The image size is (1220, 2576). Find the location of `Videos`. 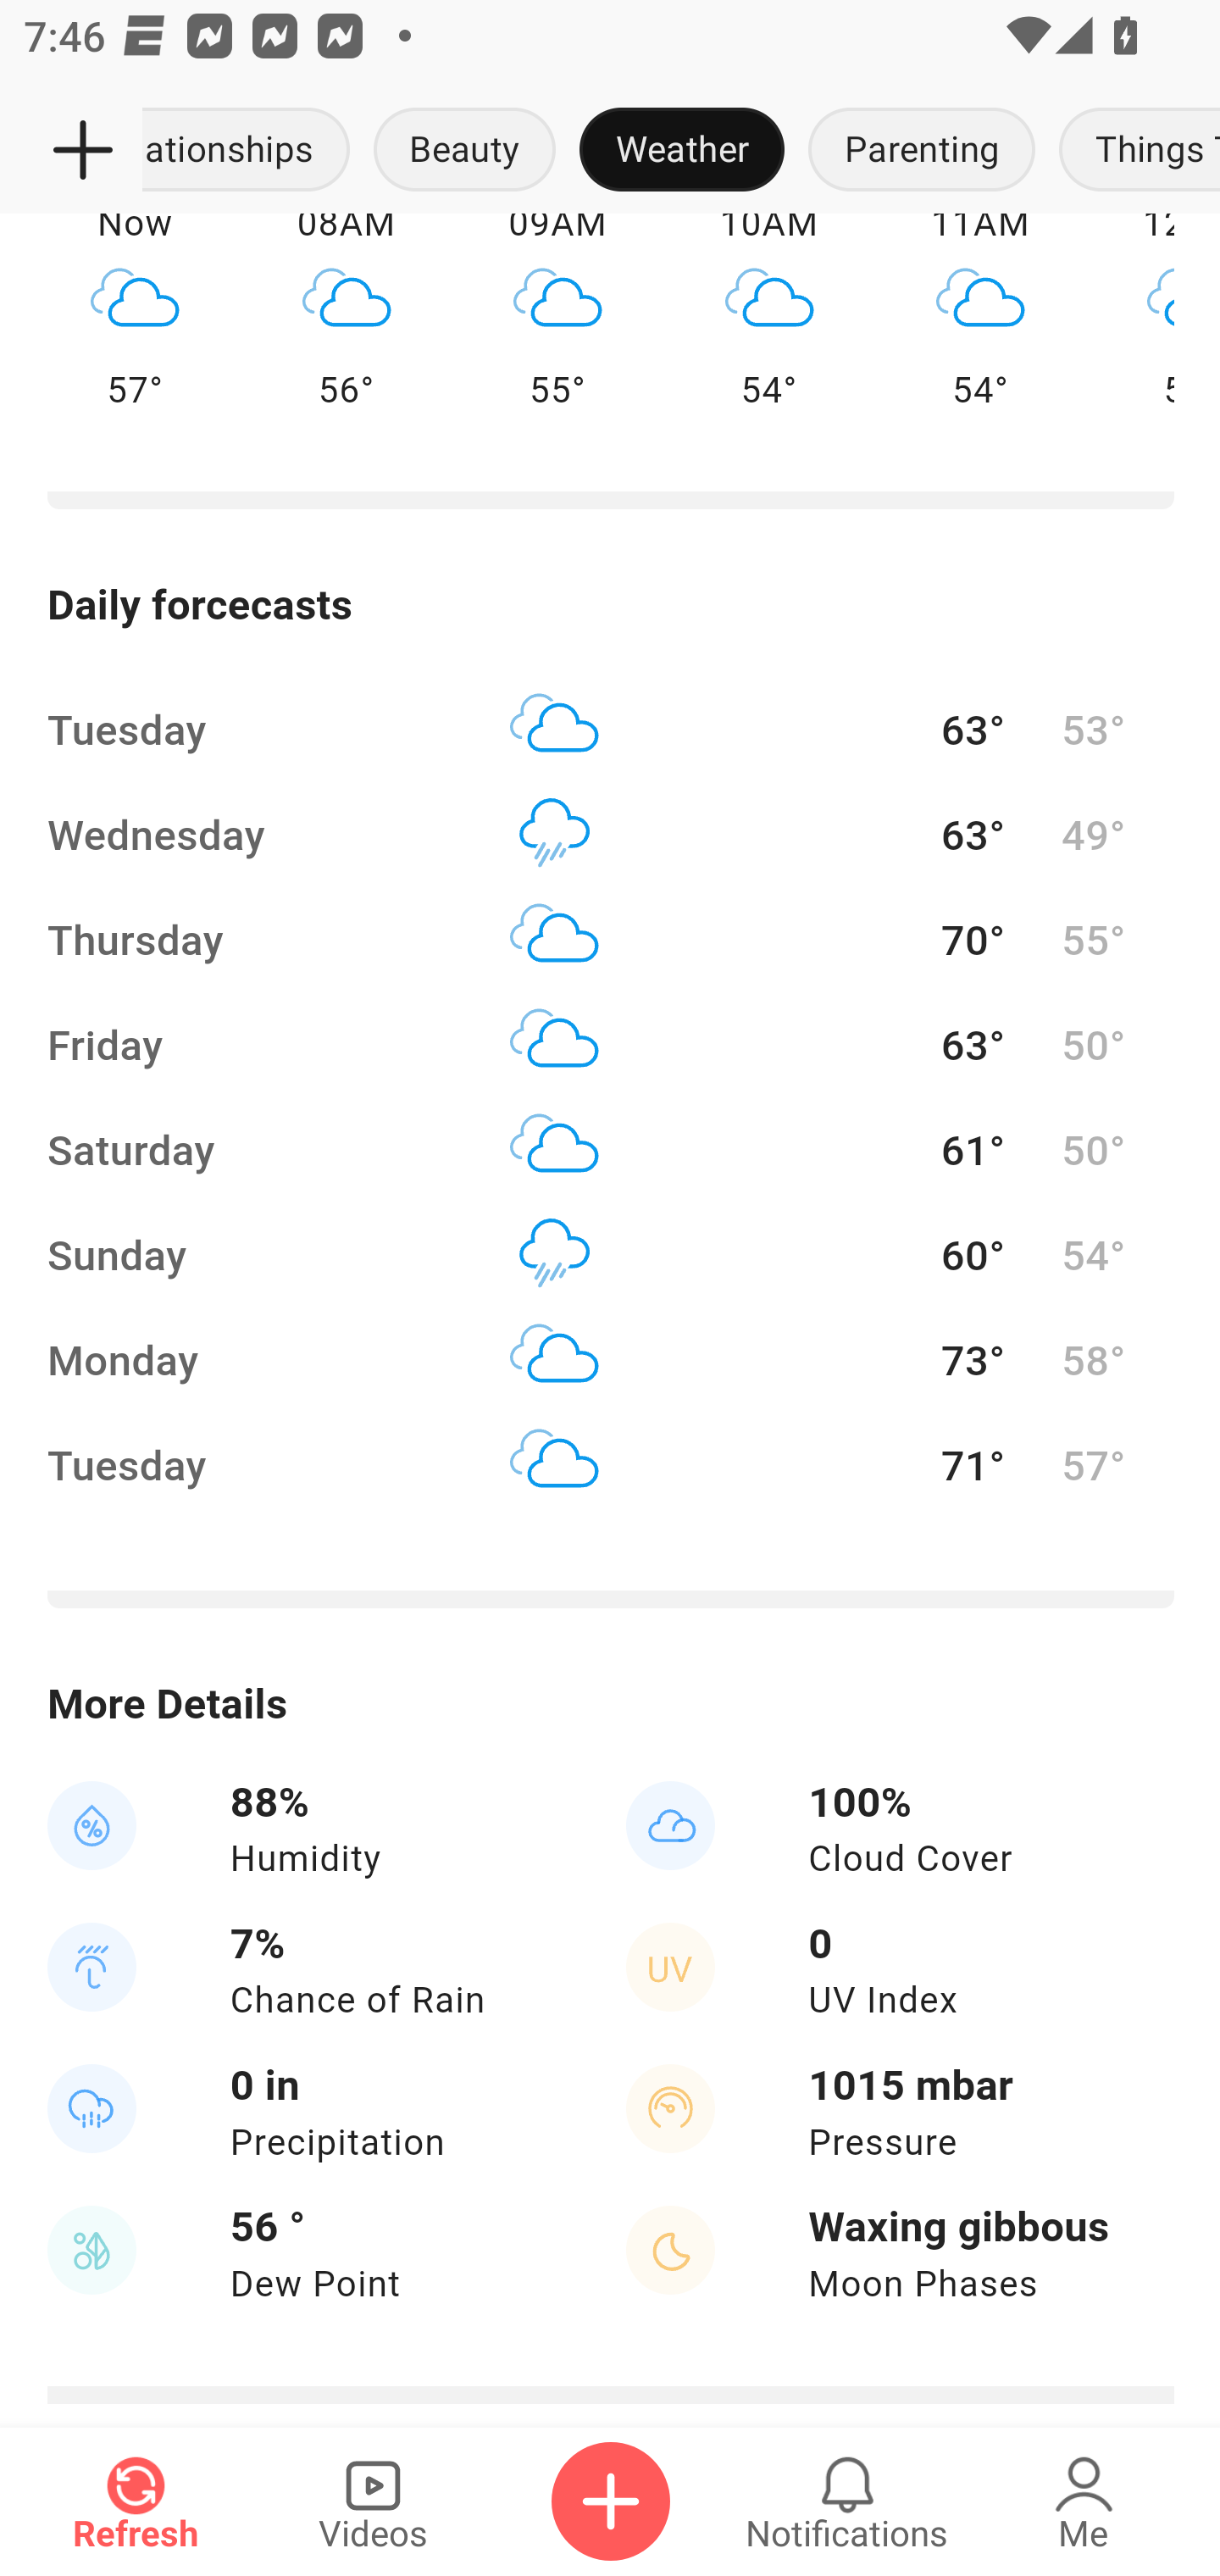

Videos is located at coordinates (373, 2501).